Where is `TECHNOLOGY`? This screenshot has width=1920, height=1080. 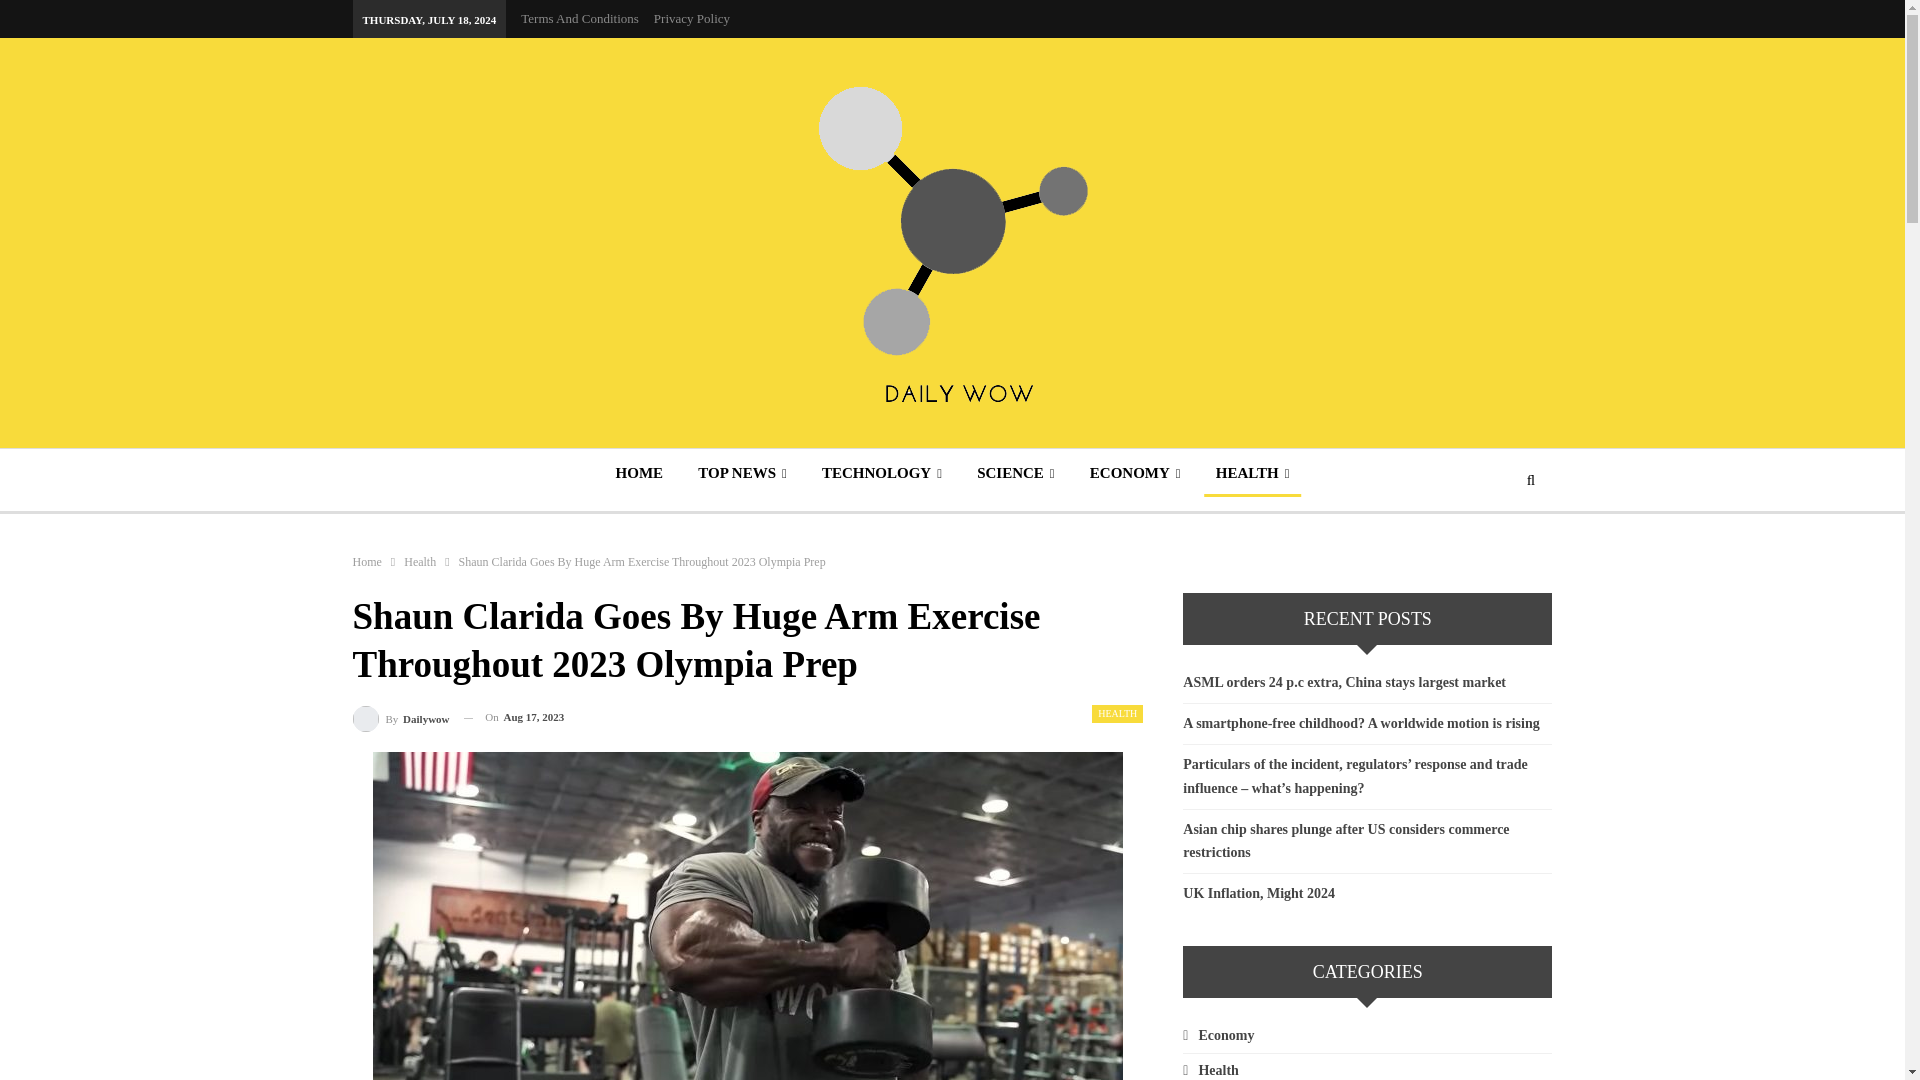 TECHNOLOGY is located at coordinates (882, 472).